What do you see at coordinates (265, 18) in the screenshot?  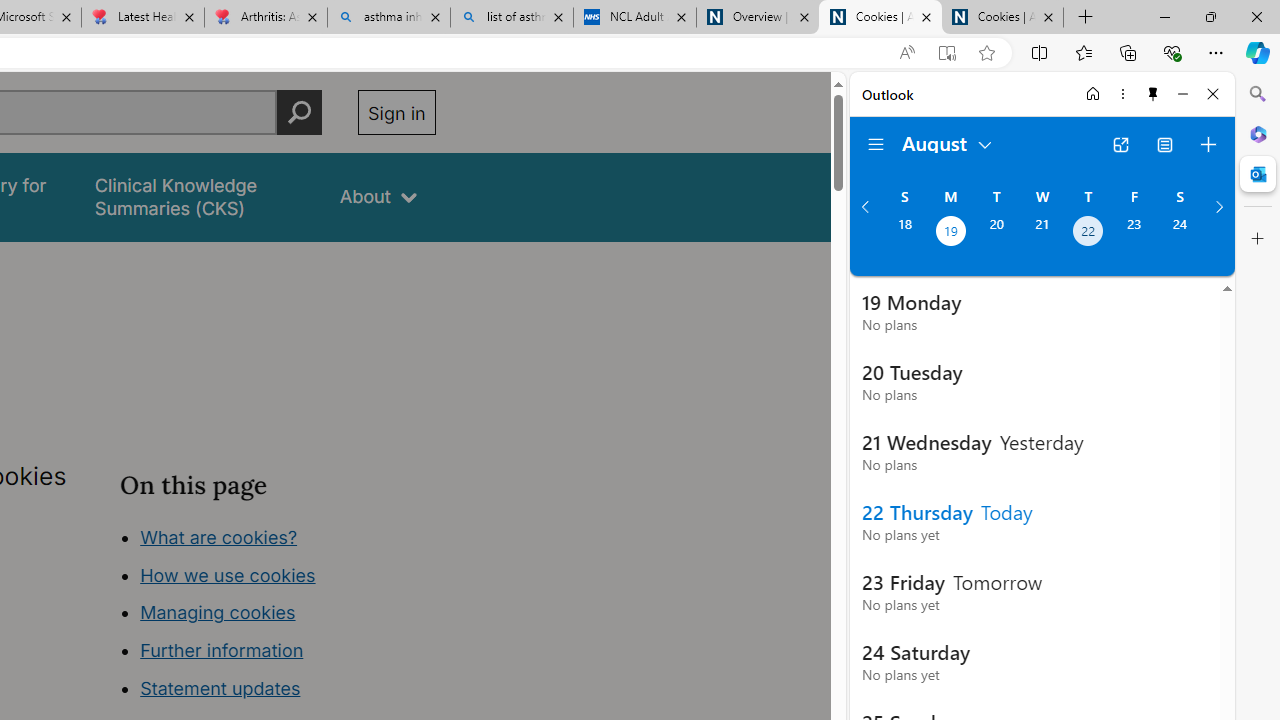 I see `Arthritis: Ask Health Professionals` at bounding box center [265, 18].